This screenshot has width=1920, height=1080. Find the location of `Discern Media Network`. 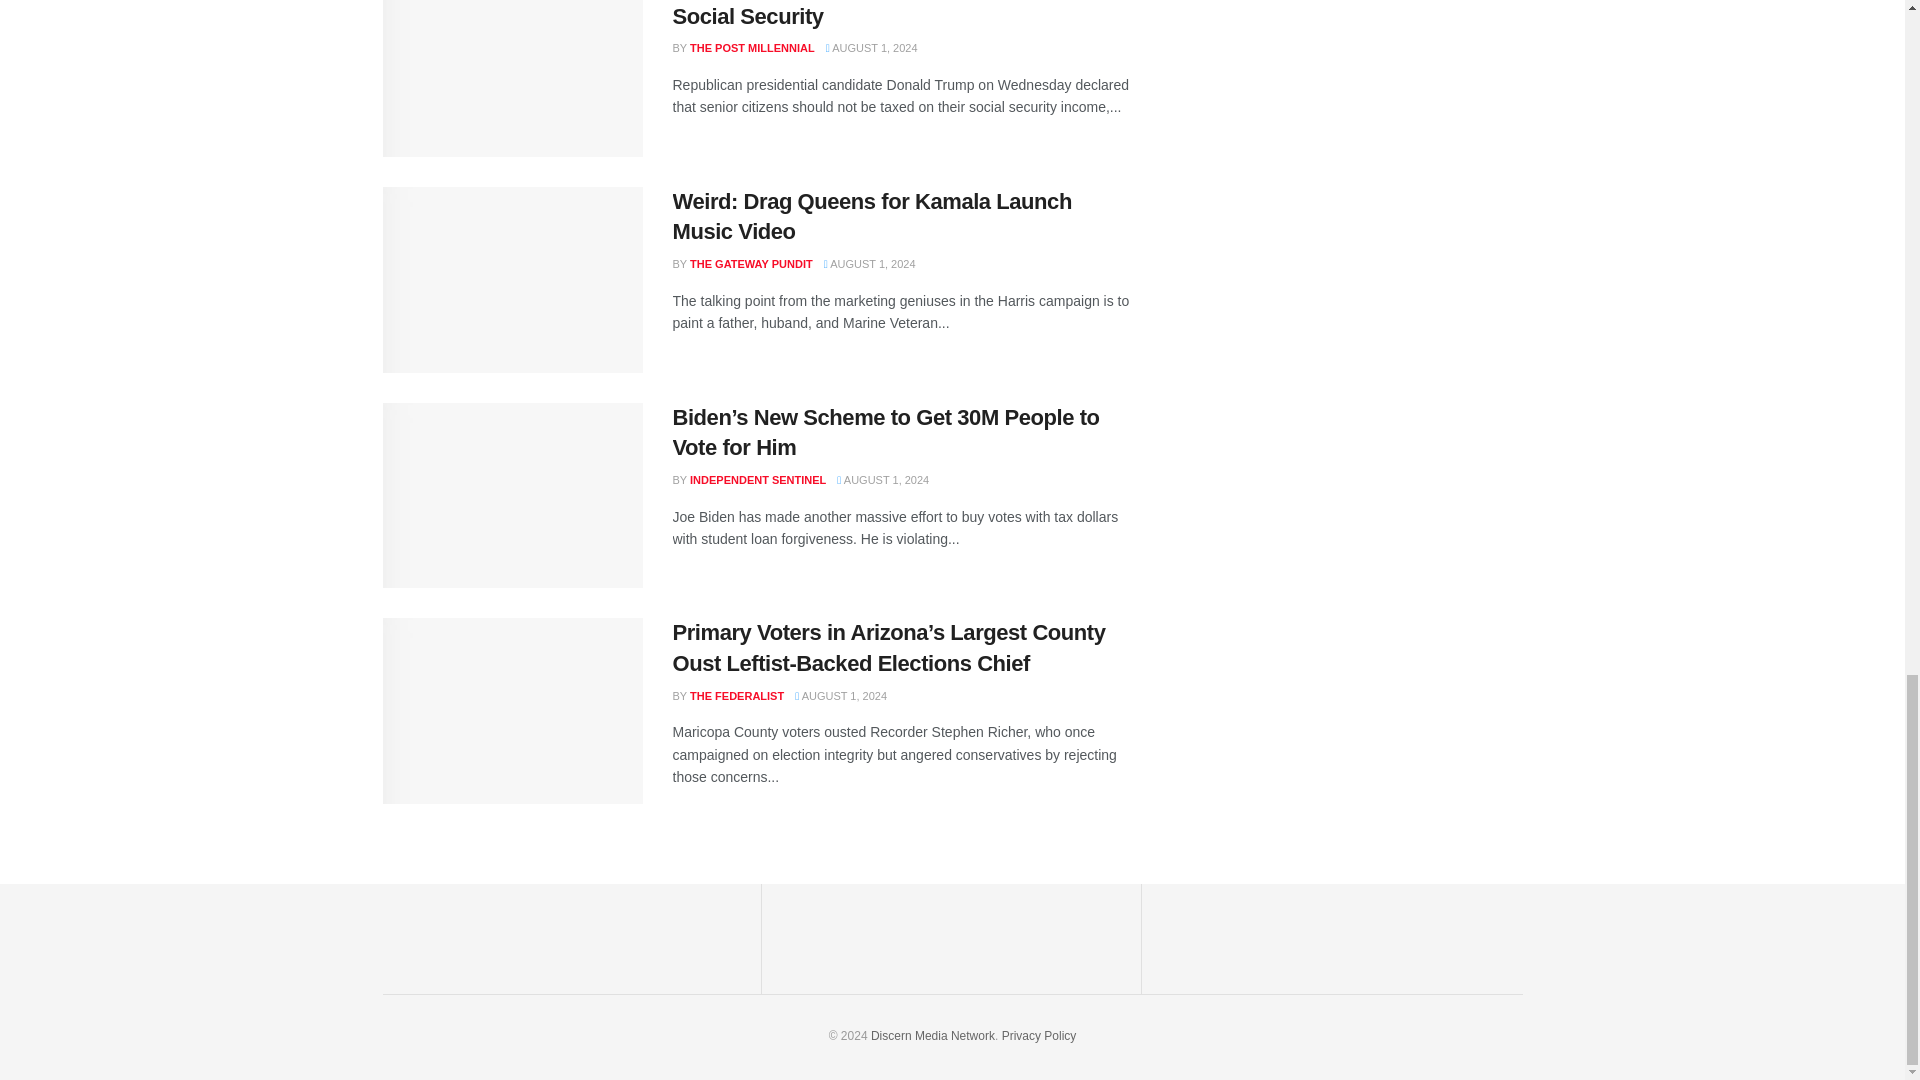

Discern Media Network is located at coordinates (932, 1036).